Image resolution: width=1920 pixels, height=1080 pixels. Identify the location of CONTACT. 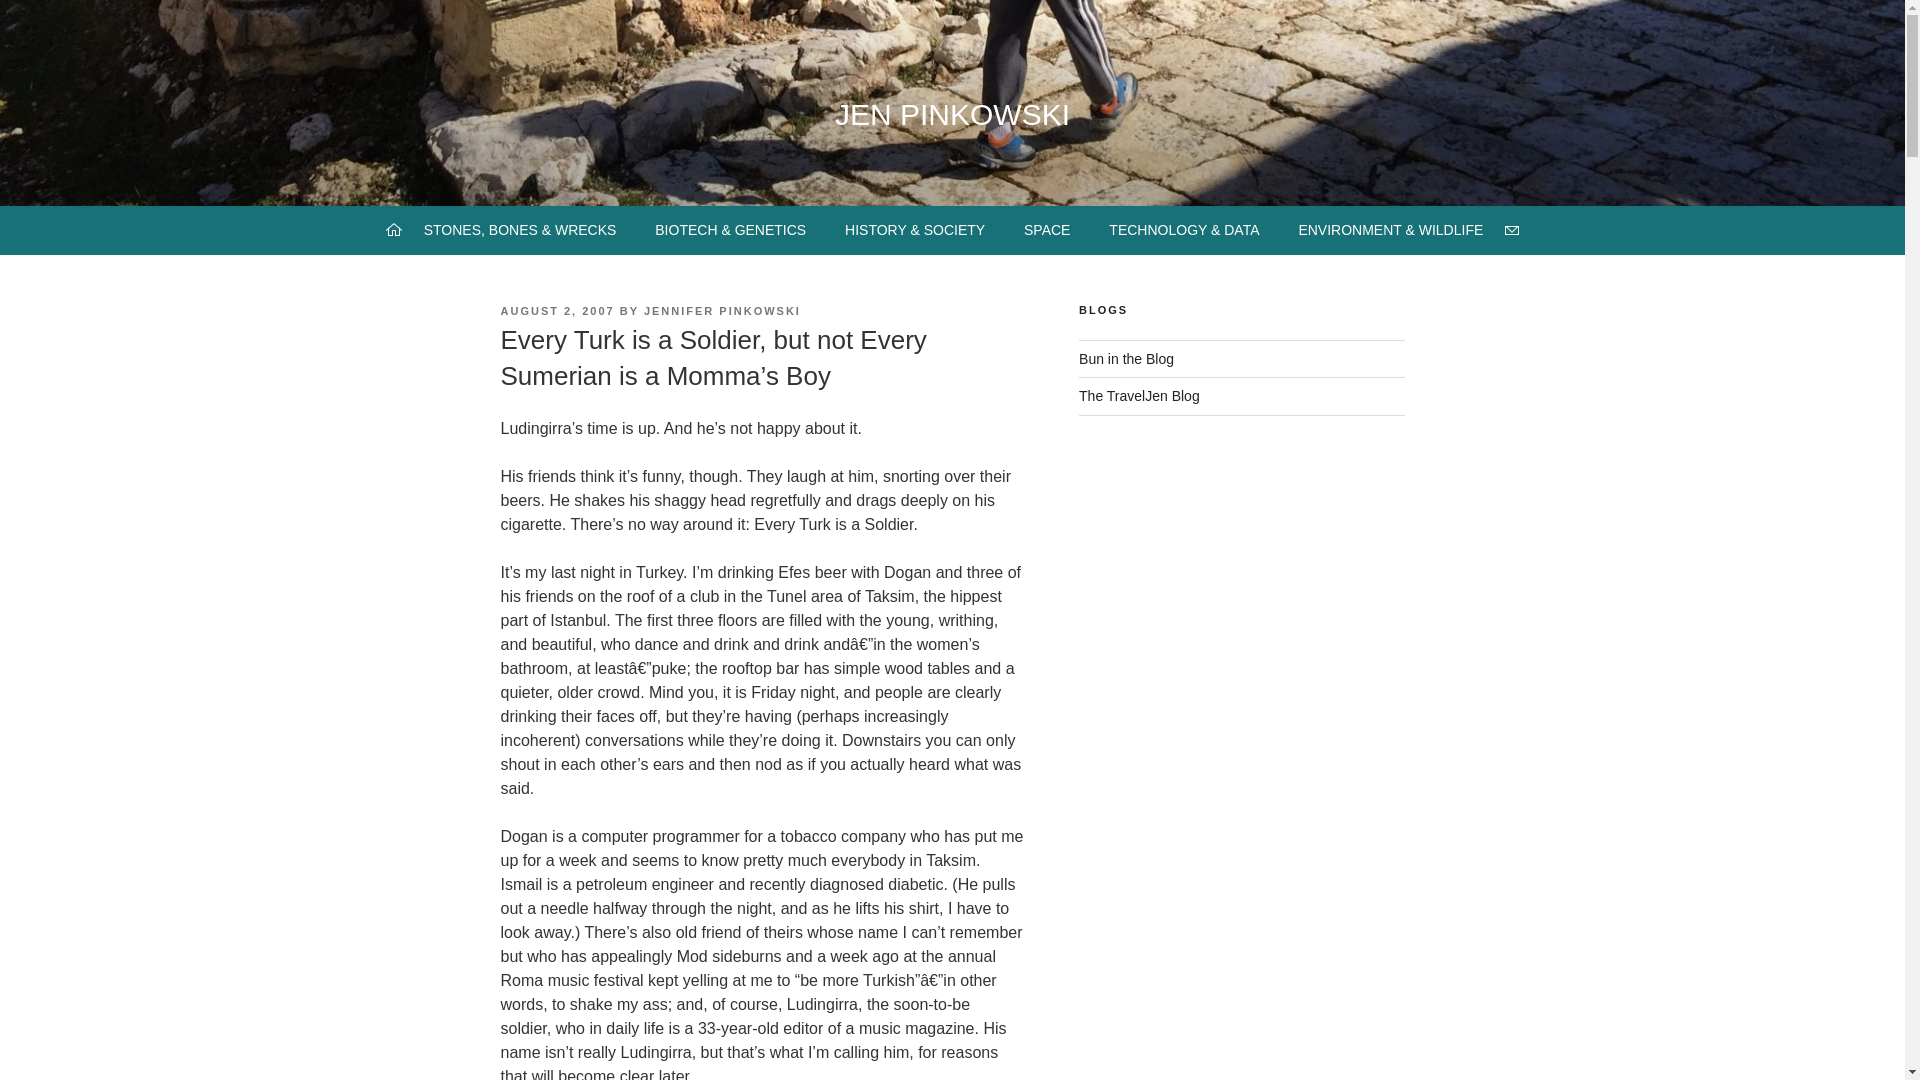
(1512, 230).